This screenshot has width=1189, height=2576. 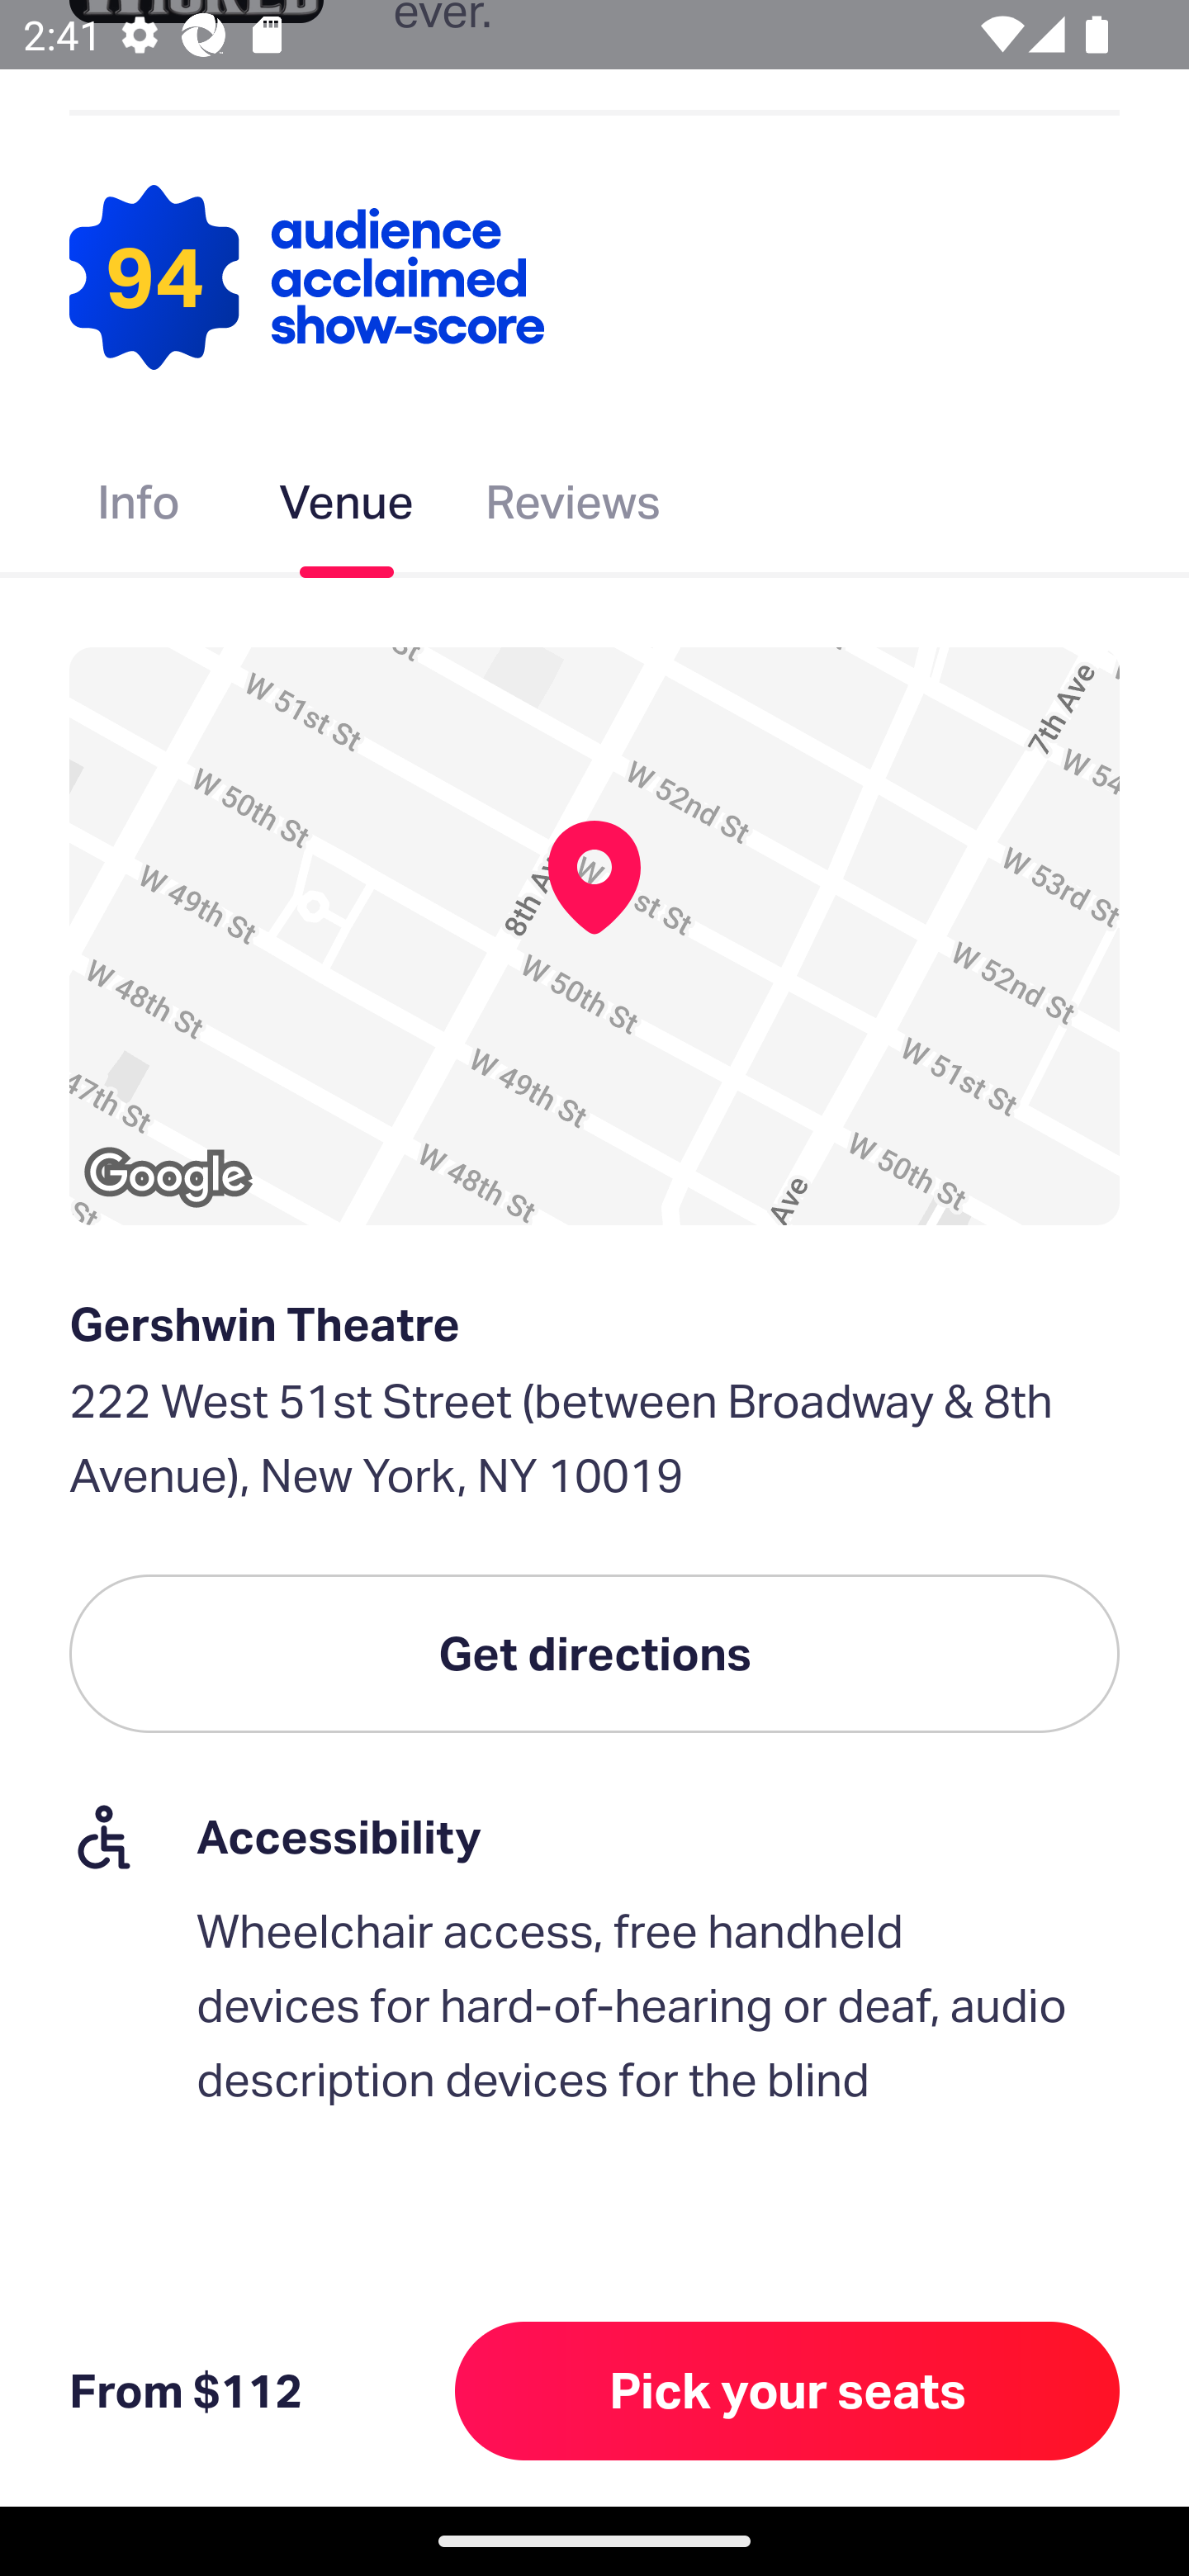 What do you see at coordinates (788, 2390) in the screenshot?
I see `Pick your seats` at bounding box center [788, 2390].